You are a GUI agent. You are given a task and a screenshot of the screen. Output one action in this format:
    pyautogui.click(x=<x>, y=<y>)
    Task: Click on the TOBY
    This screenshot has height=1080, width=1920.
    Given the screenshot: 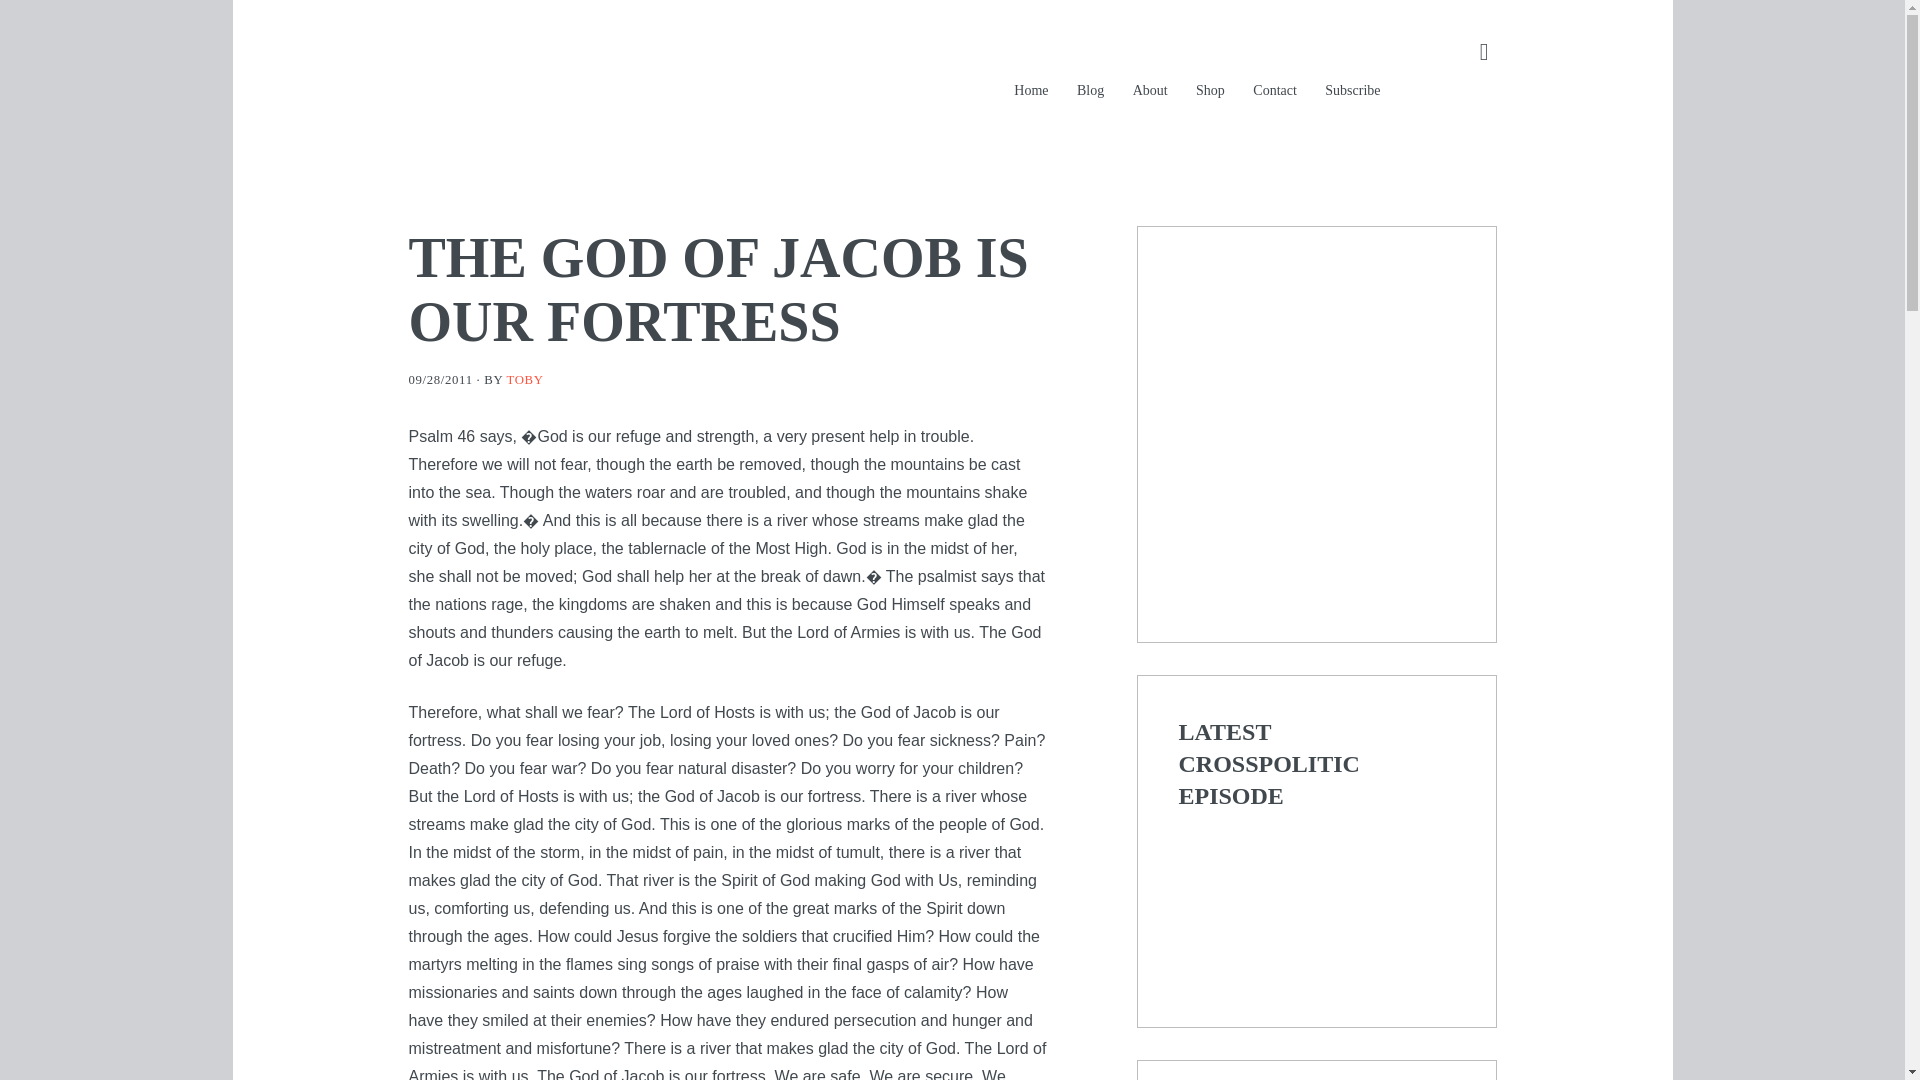 What is the action you would take?
    pyautogui.click(x=524, y=379)
    